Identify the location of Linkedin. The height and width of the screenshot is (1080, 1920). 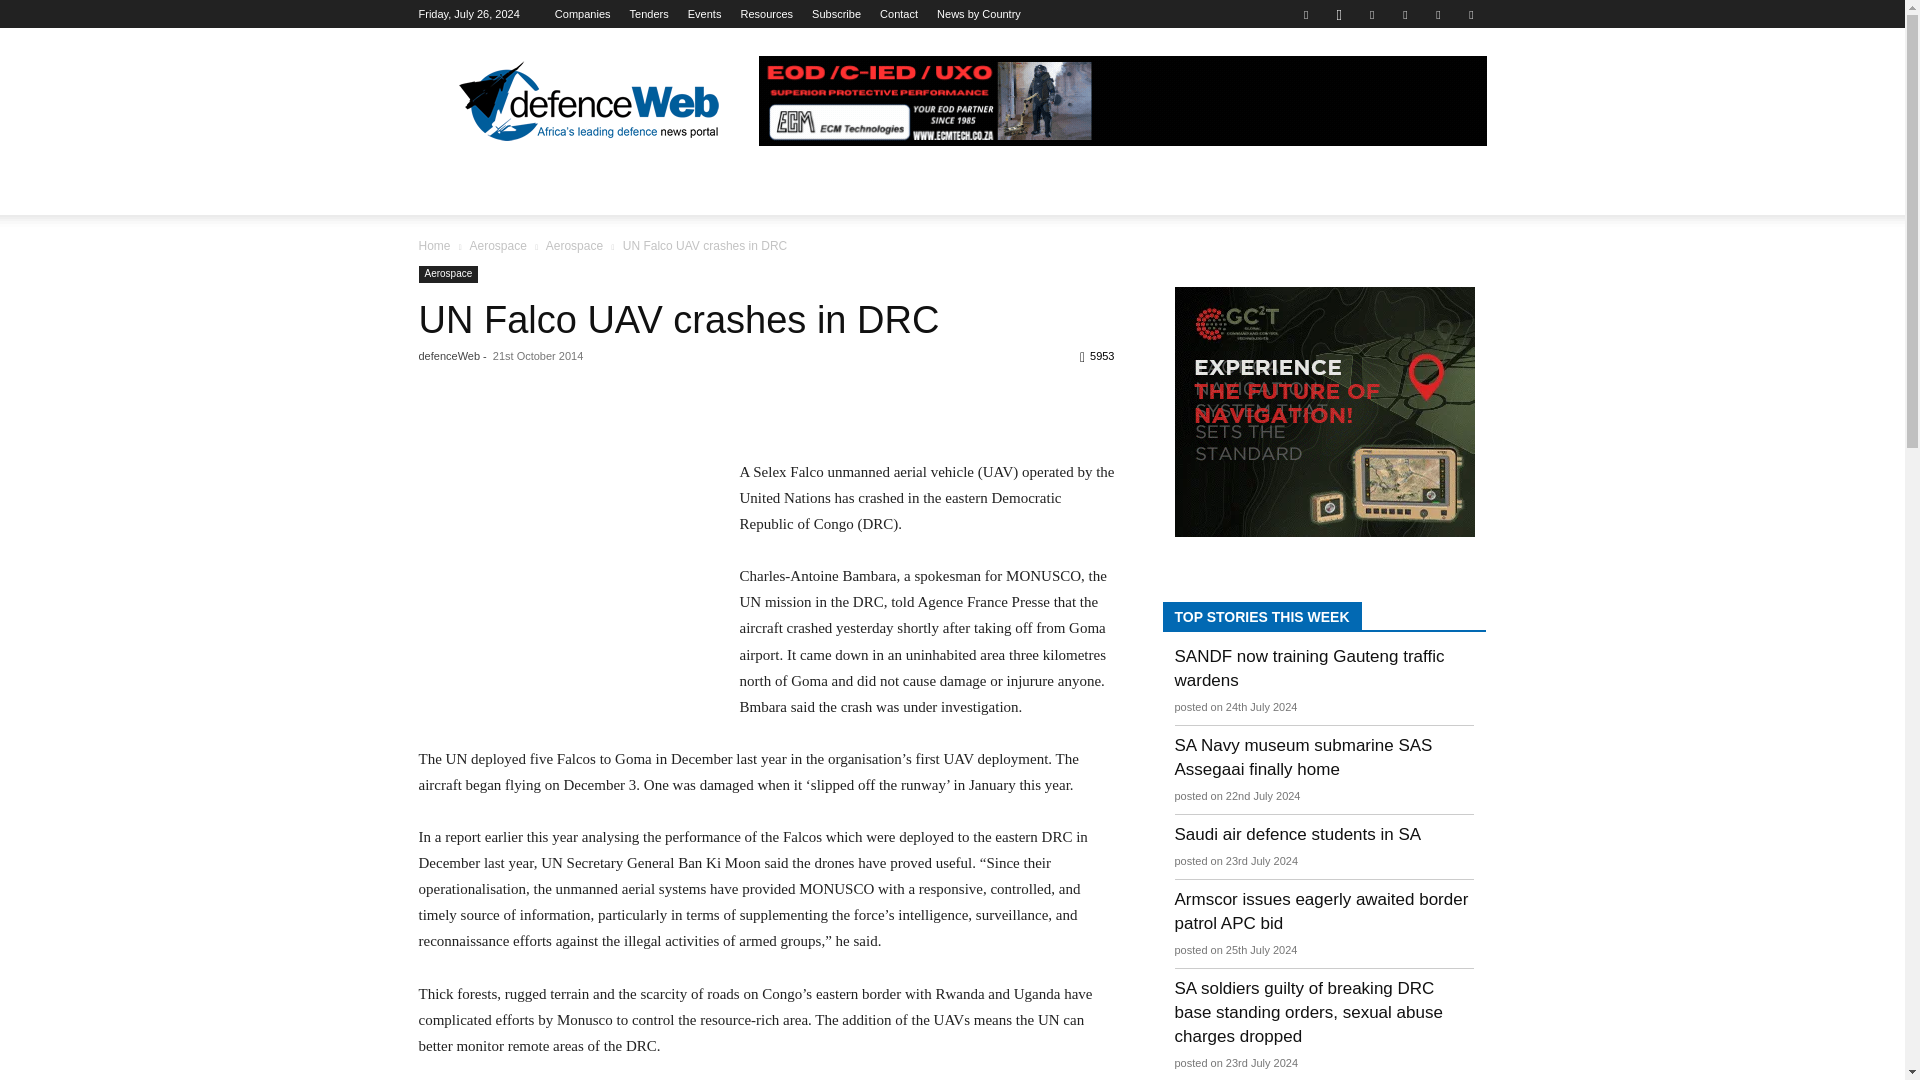
(1372, 14).